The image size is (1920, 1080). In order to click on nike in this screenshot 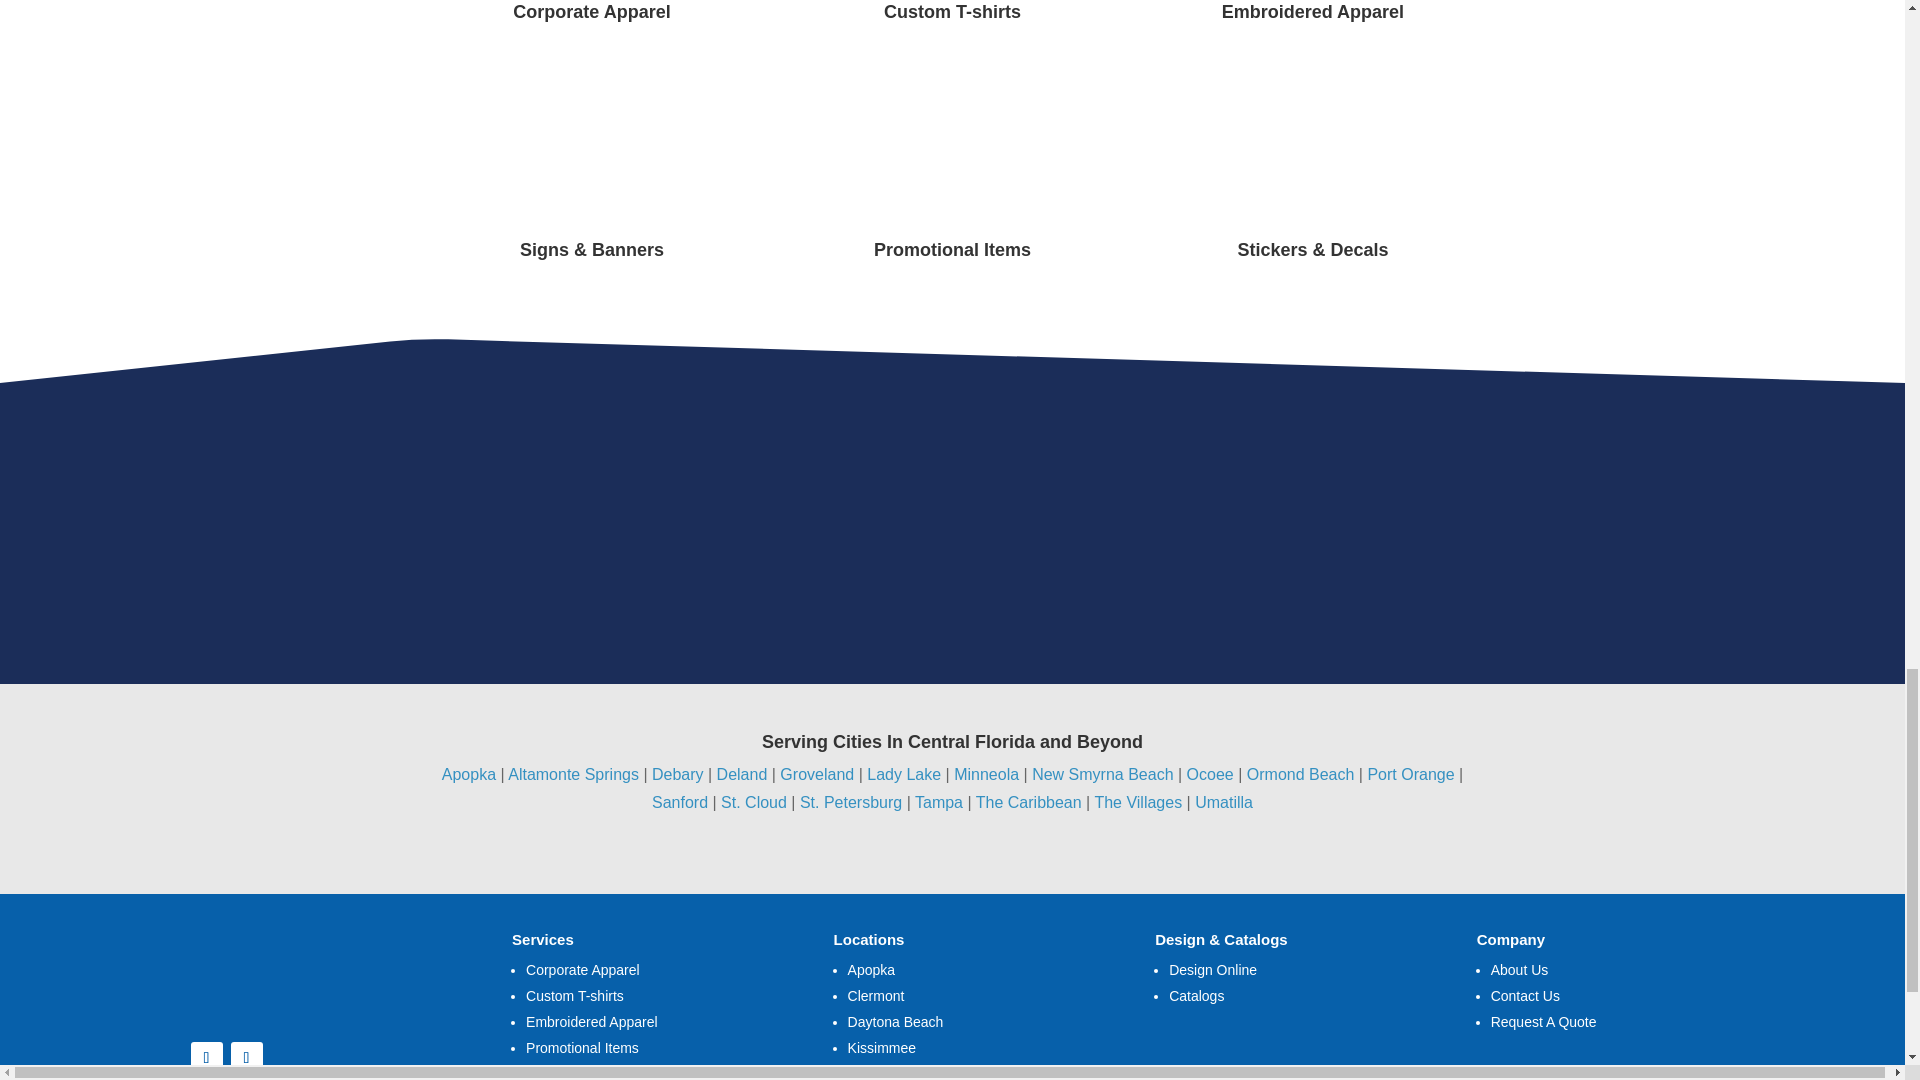, I will do `click(903, 508)`.